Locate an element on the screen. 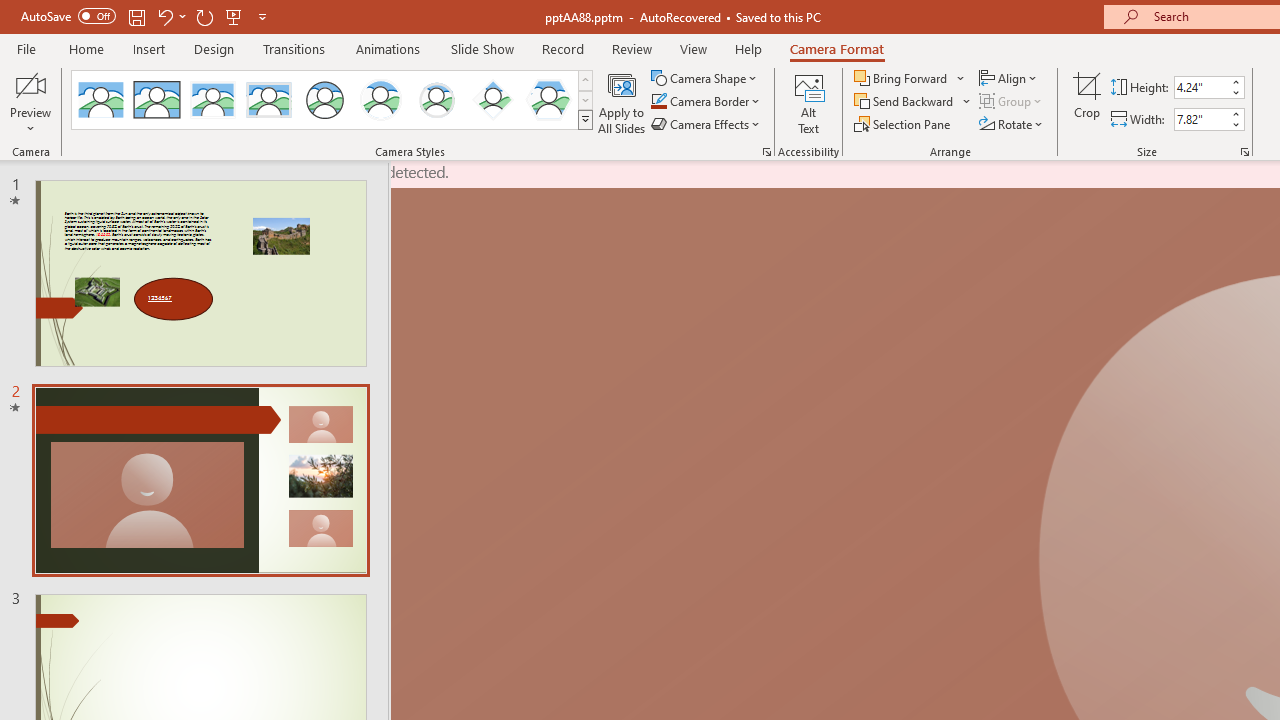 The width and height of the screenshot is (1280, 720). Camera Effects is located at coordinates (706, 124).